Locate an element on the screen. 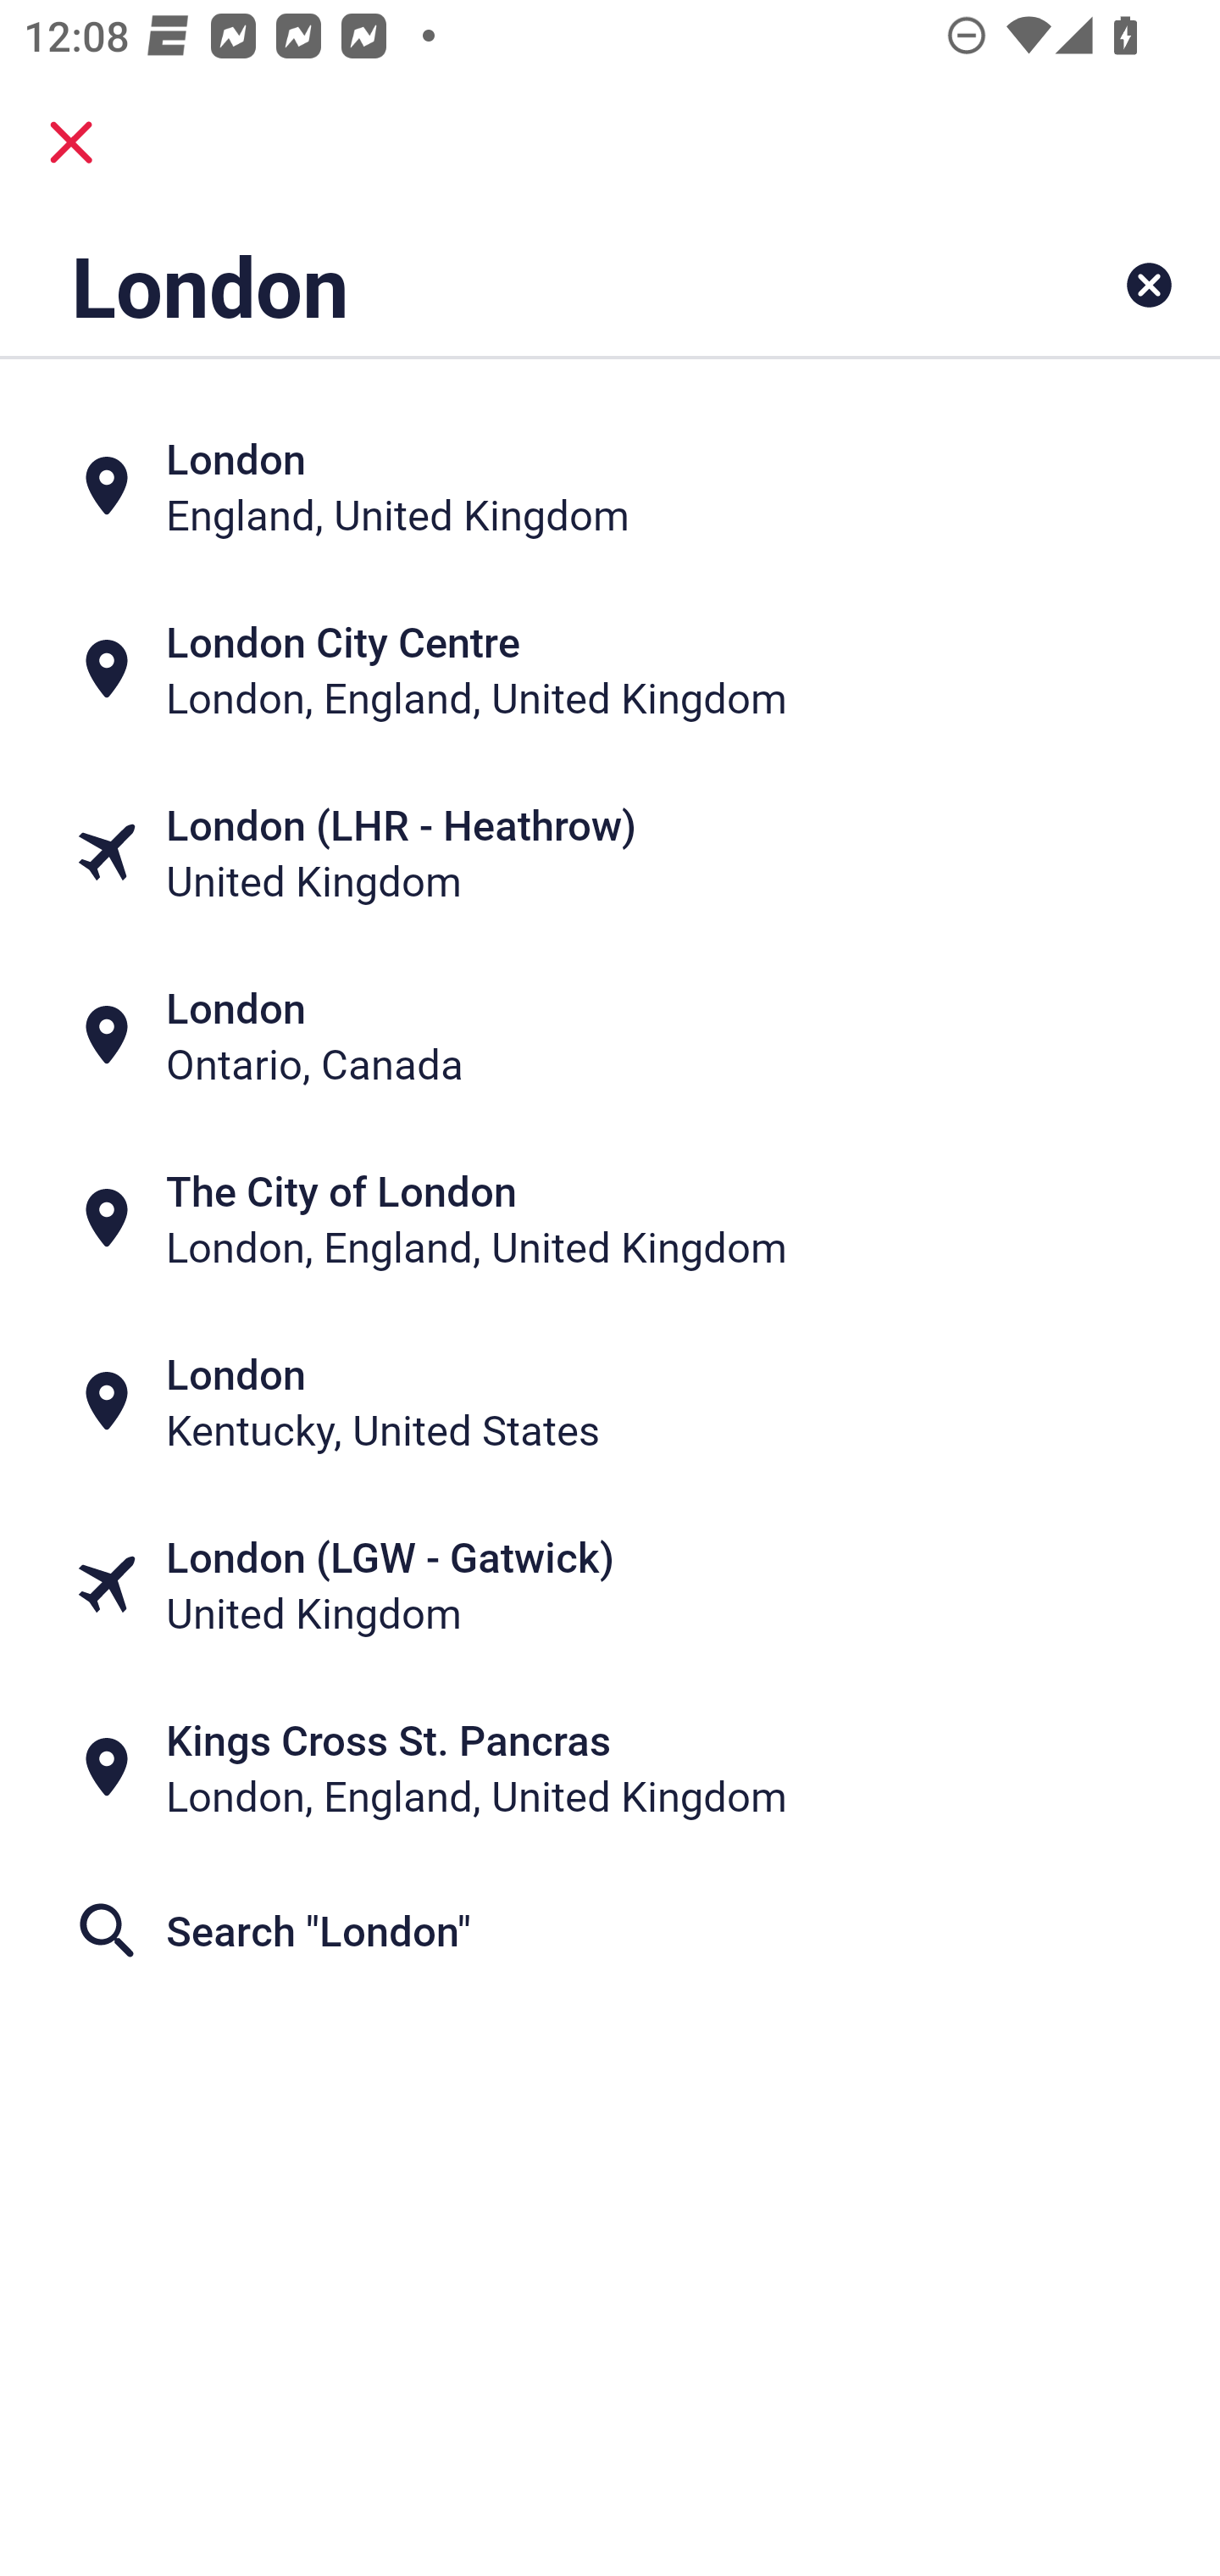 This screenshot has width=1220, height=2576. London Kentucky, United States is located at coordinates (610, 1402).